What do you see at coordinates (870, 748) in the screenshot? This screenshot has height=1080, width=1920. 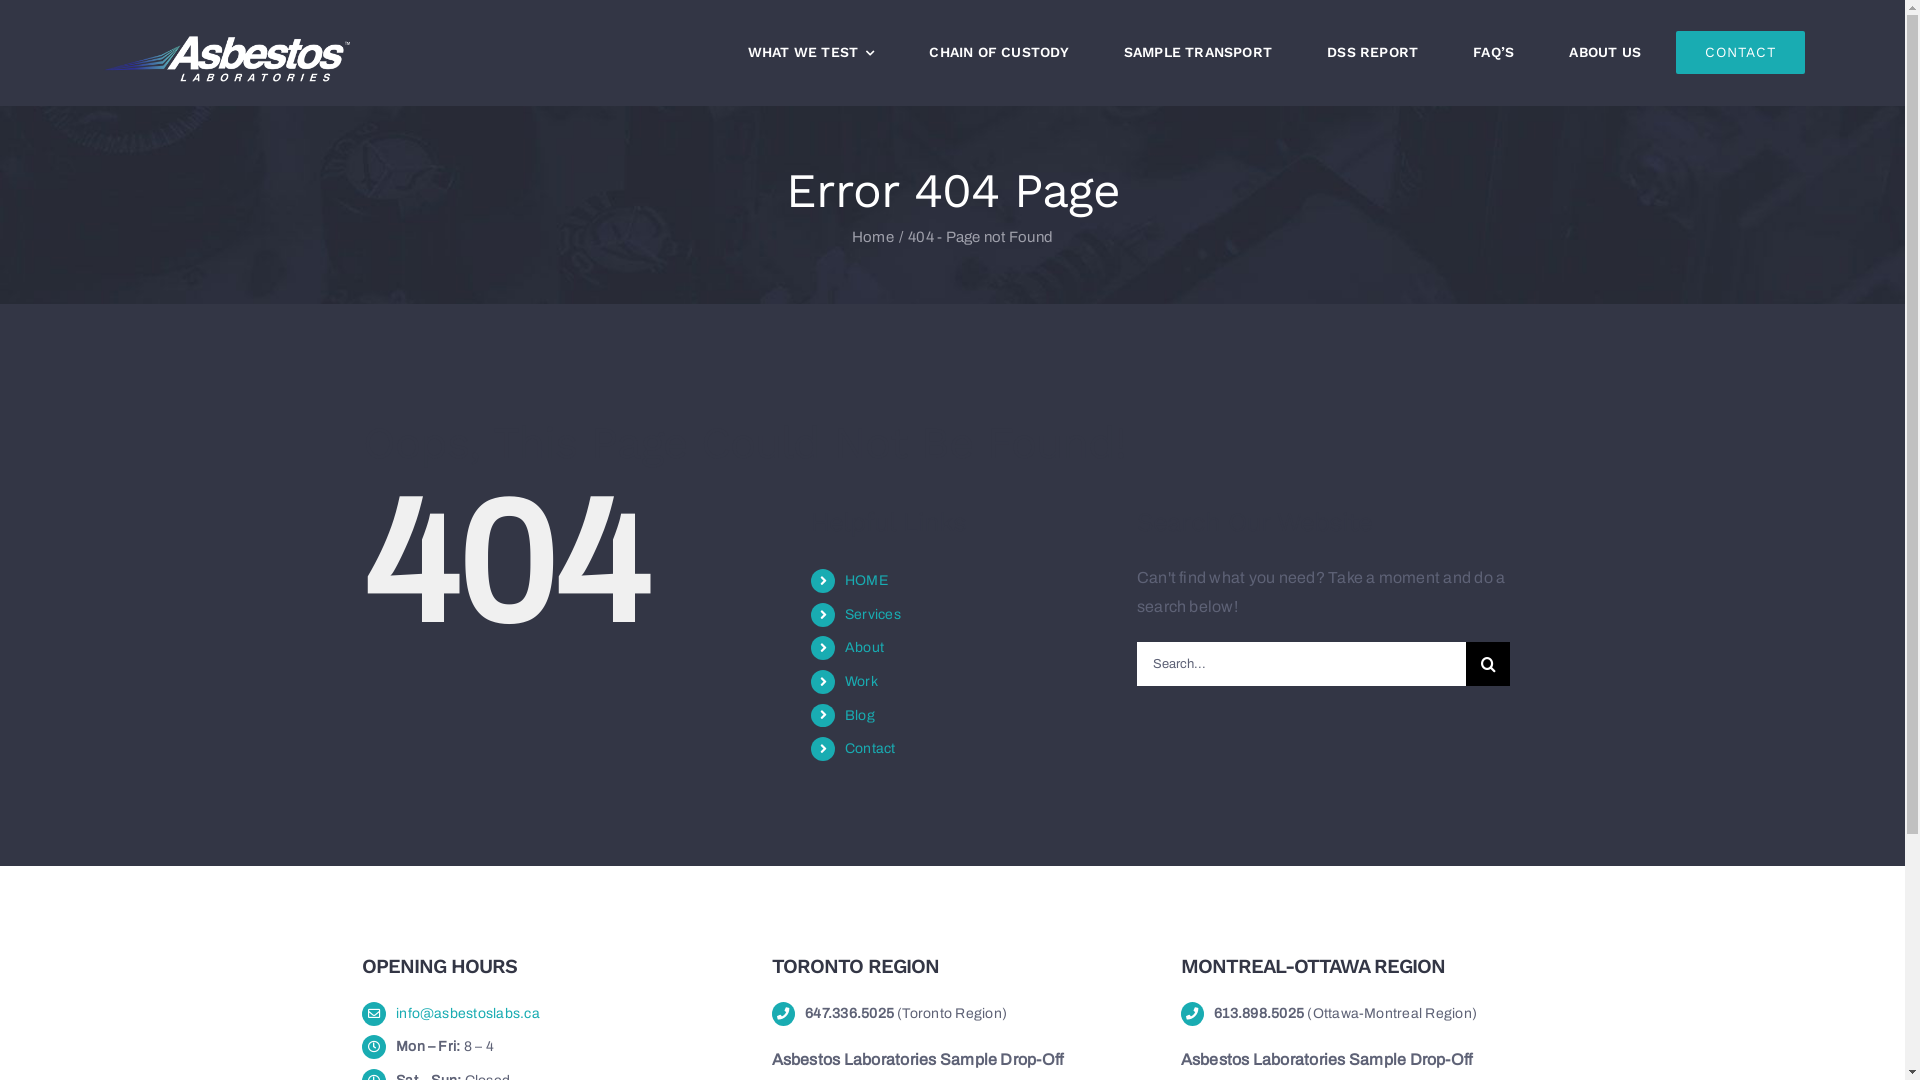 I see `Contact` at bounding box center [870, 748].